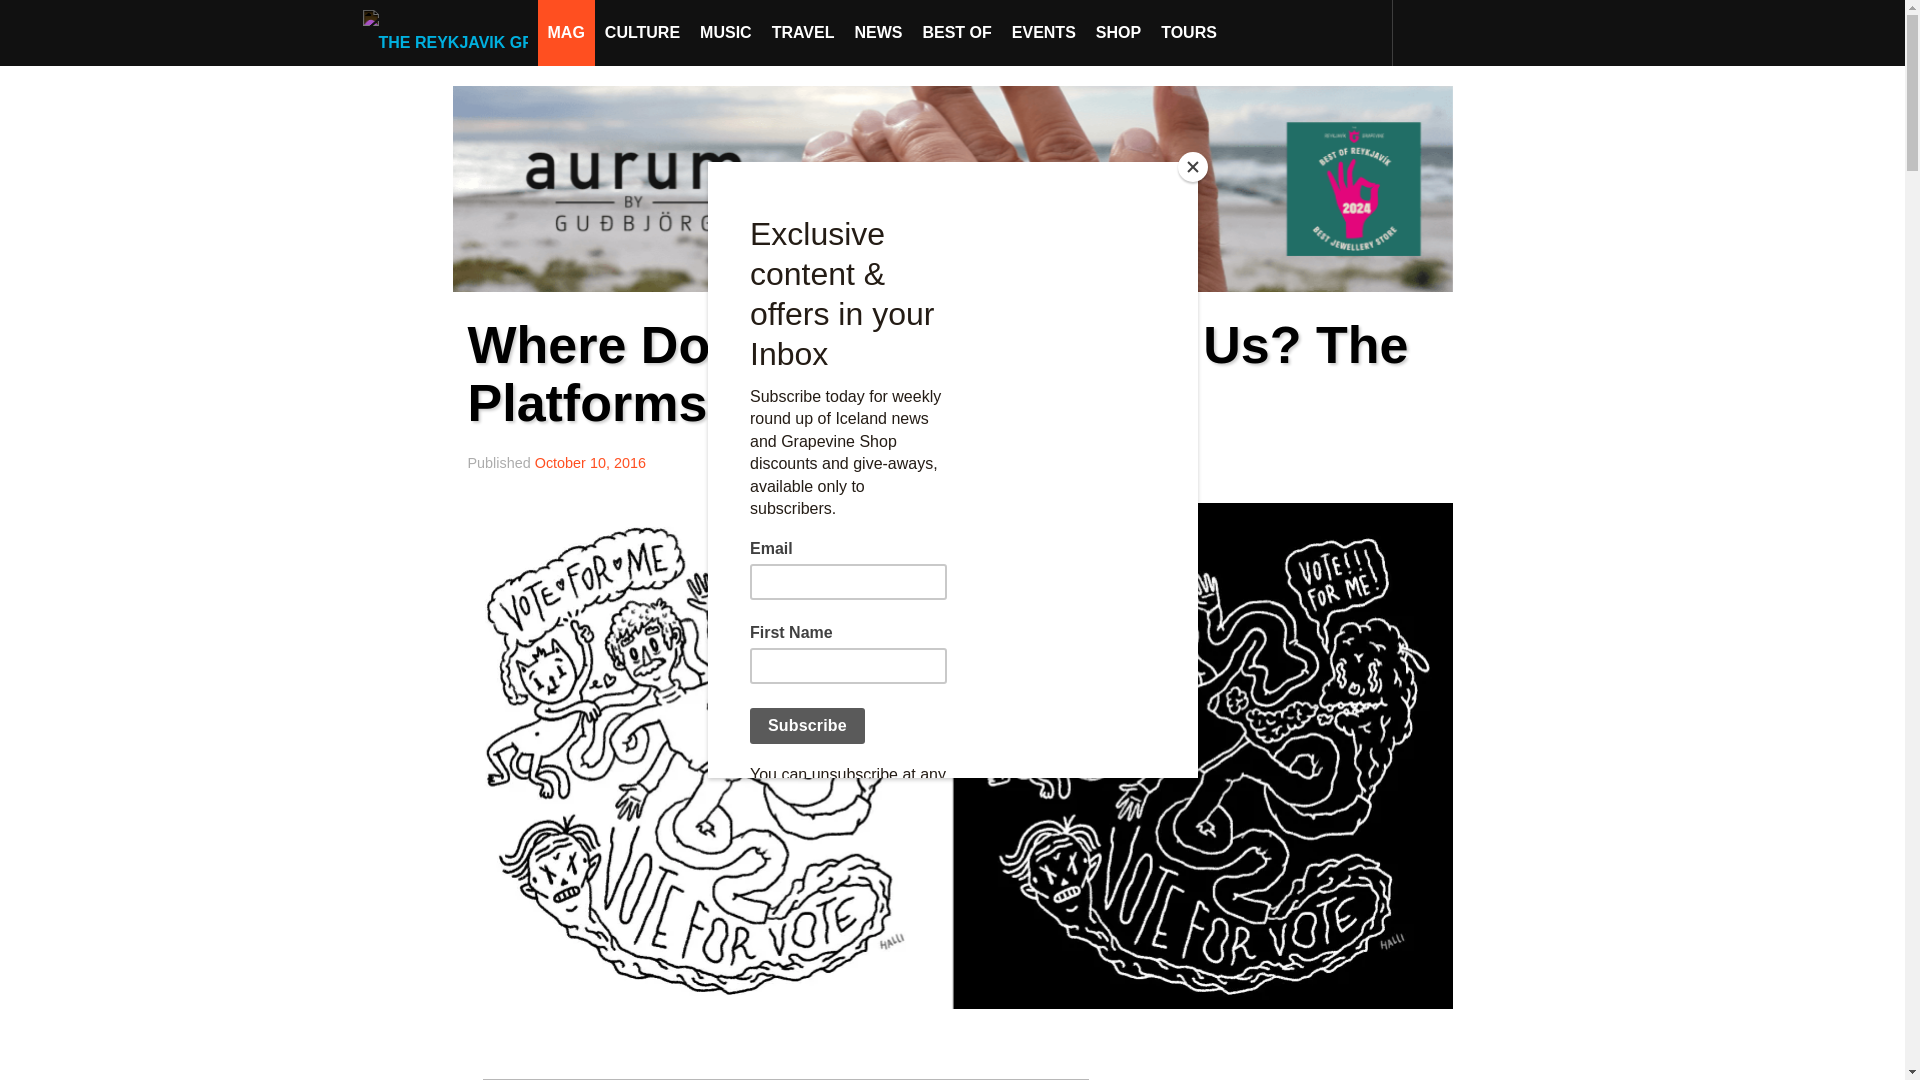  Describe the element at coordinates (726, 32) in the screenshot. I see `MUSIC` at that location.